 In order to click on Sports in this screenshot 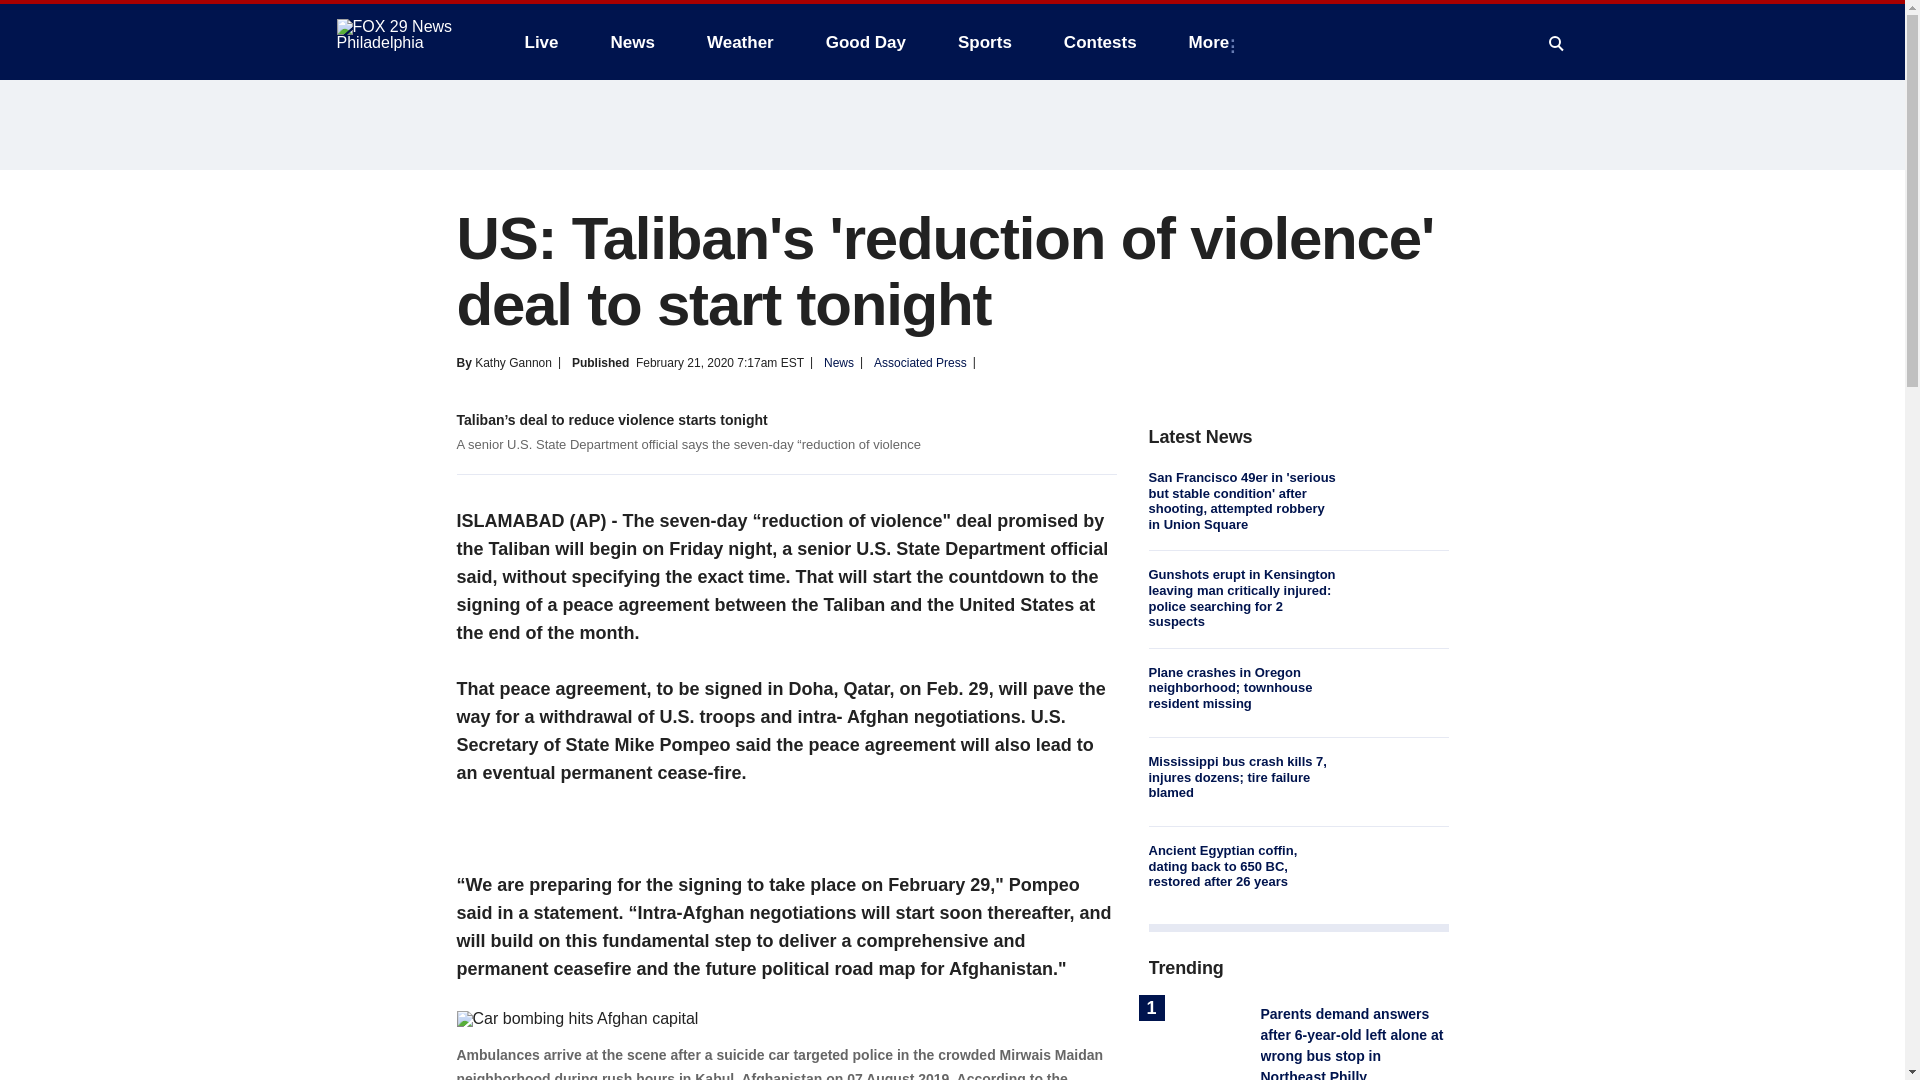, I will do `click(984, 42)`.